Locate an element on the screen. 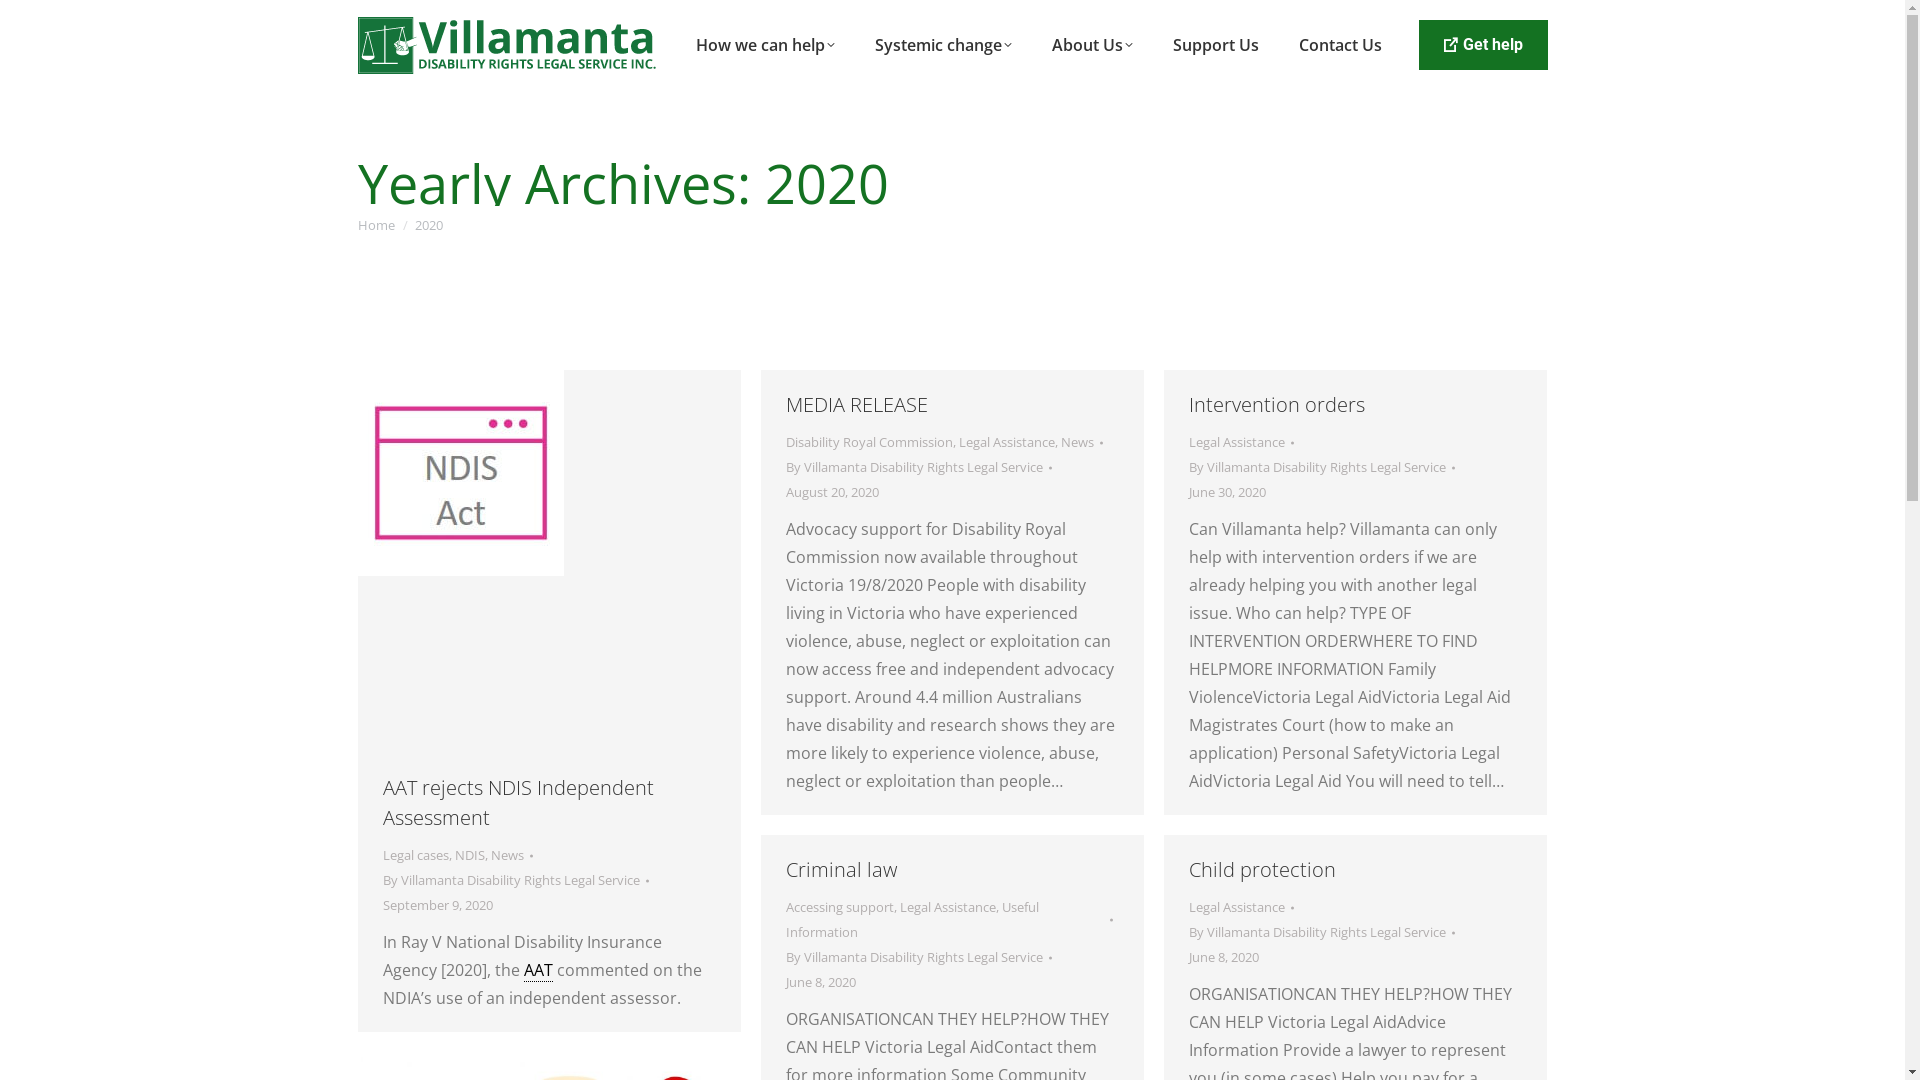  By Villamanta Disability Rights Legal Service is located at coordinates (1321, 468).